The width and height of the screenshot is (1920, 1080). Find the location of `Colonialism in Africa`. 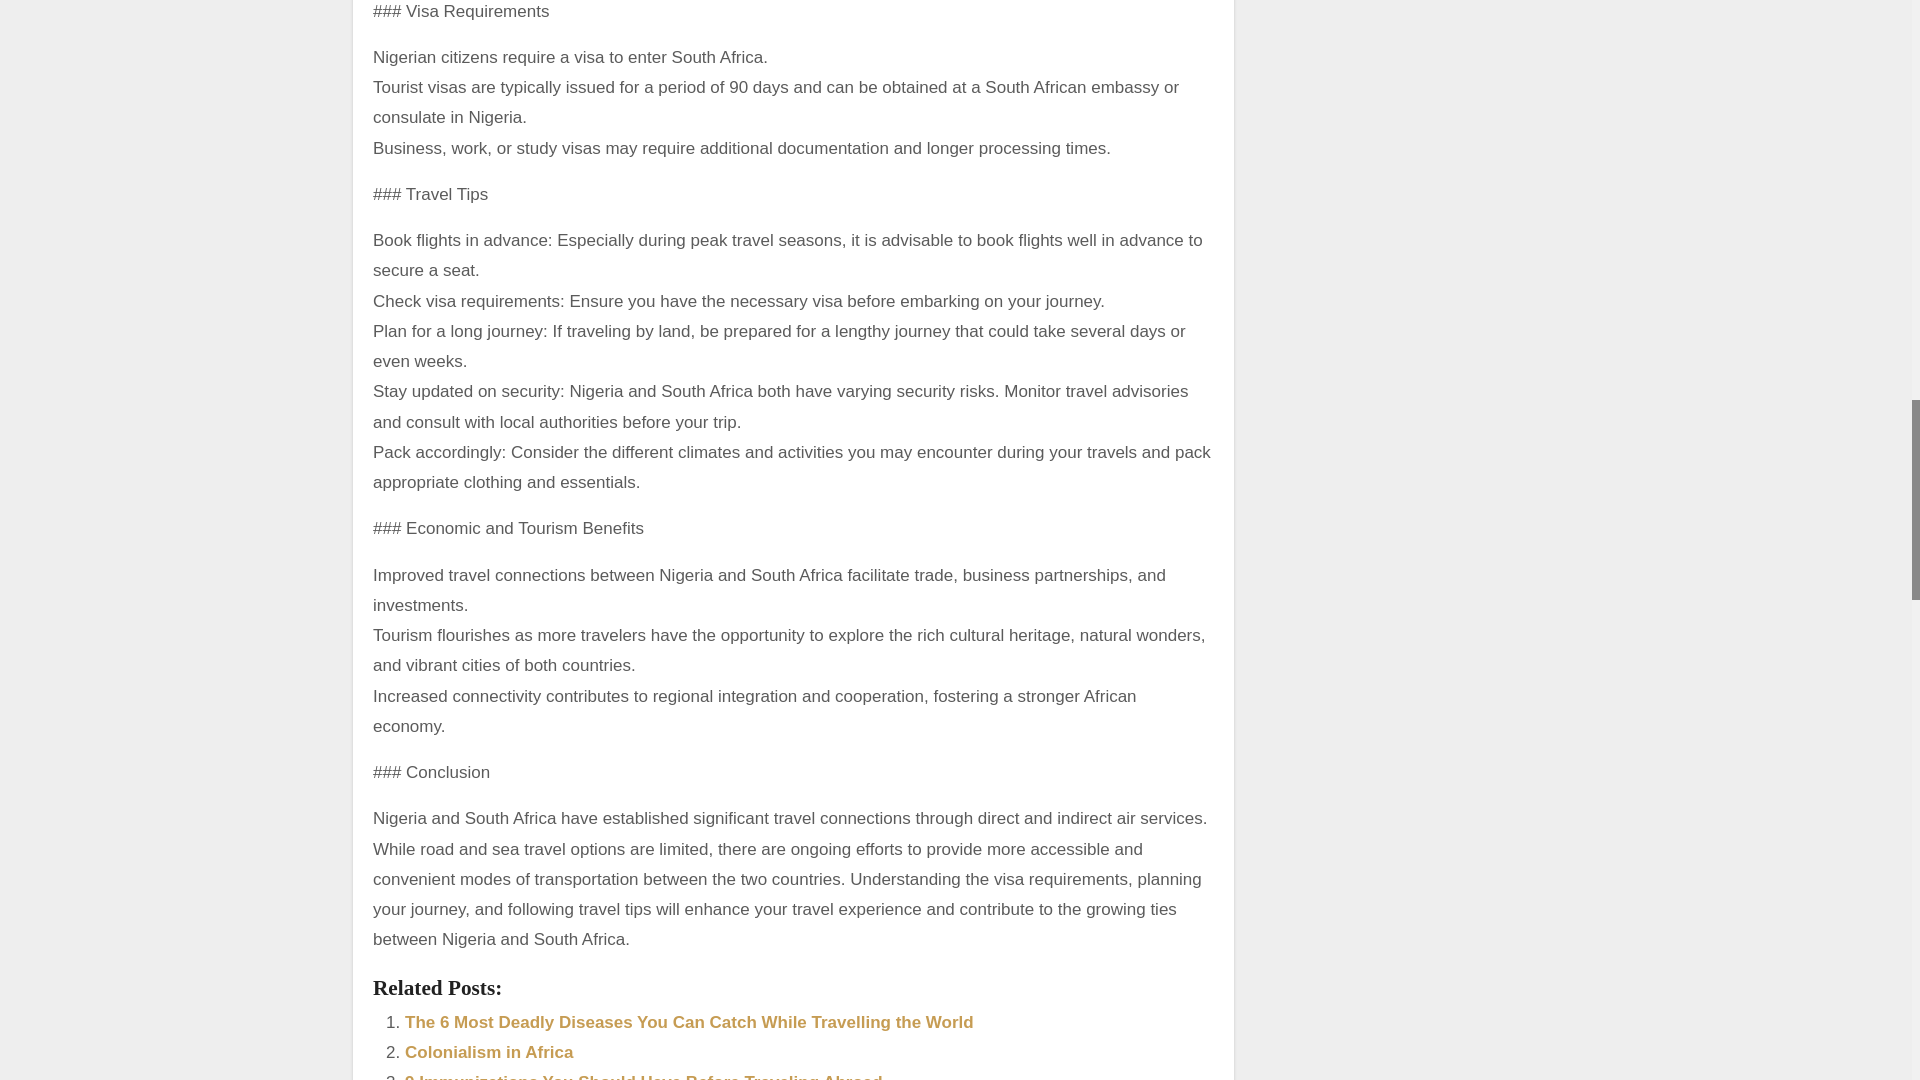

Colonialism in Africa is located at coordinates (488, 1052).